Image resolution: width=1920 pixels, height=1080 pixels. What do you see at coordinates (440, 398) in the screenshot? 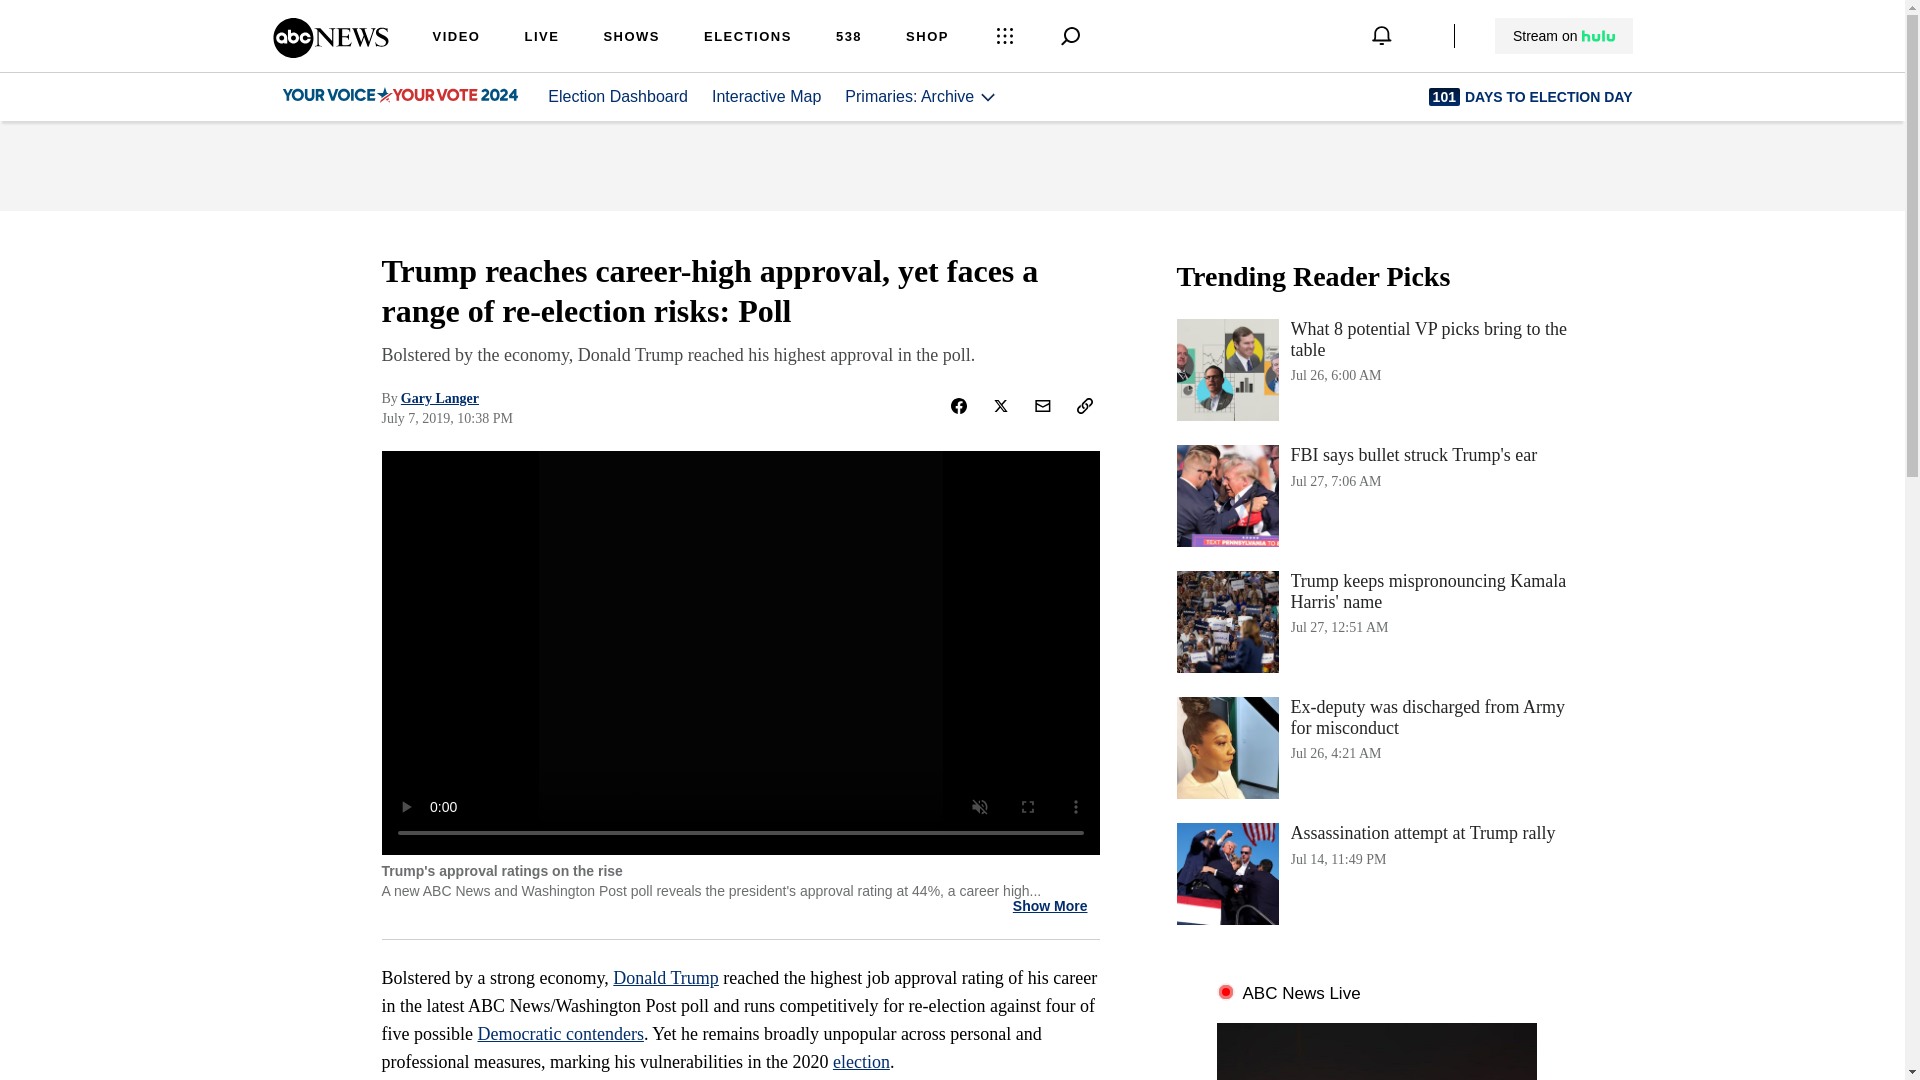
I see `ELECTIONS` at bounding box center [440, 398].